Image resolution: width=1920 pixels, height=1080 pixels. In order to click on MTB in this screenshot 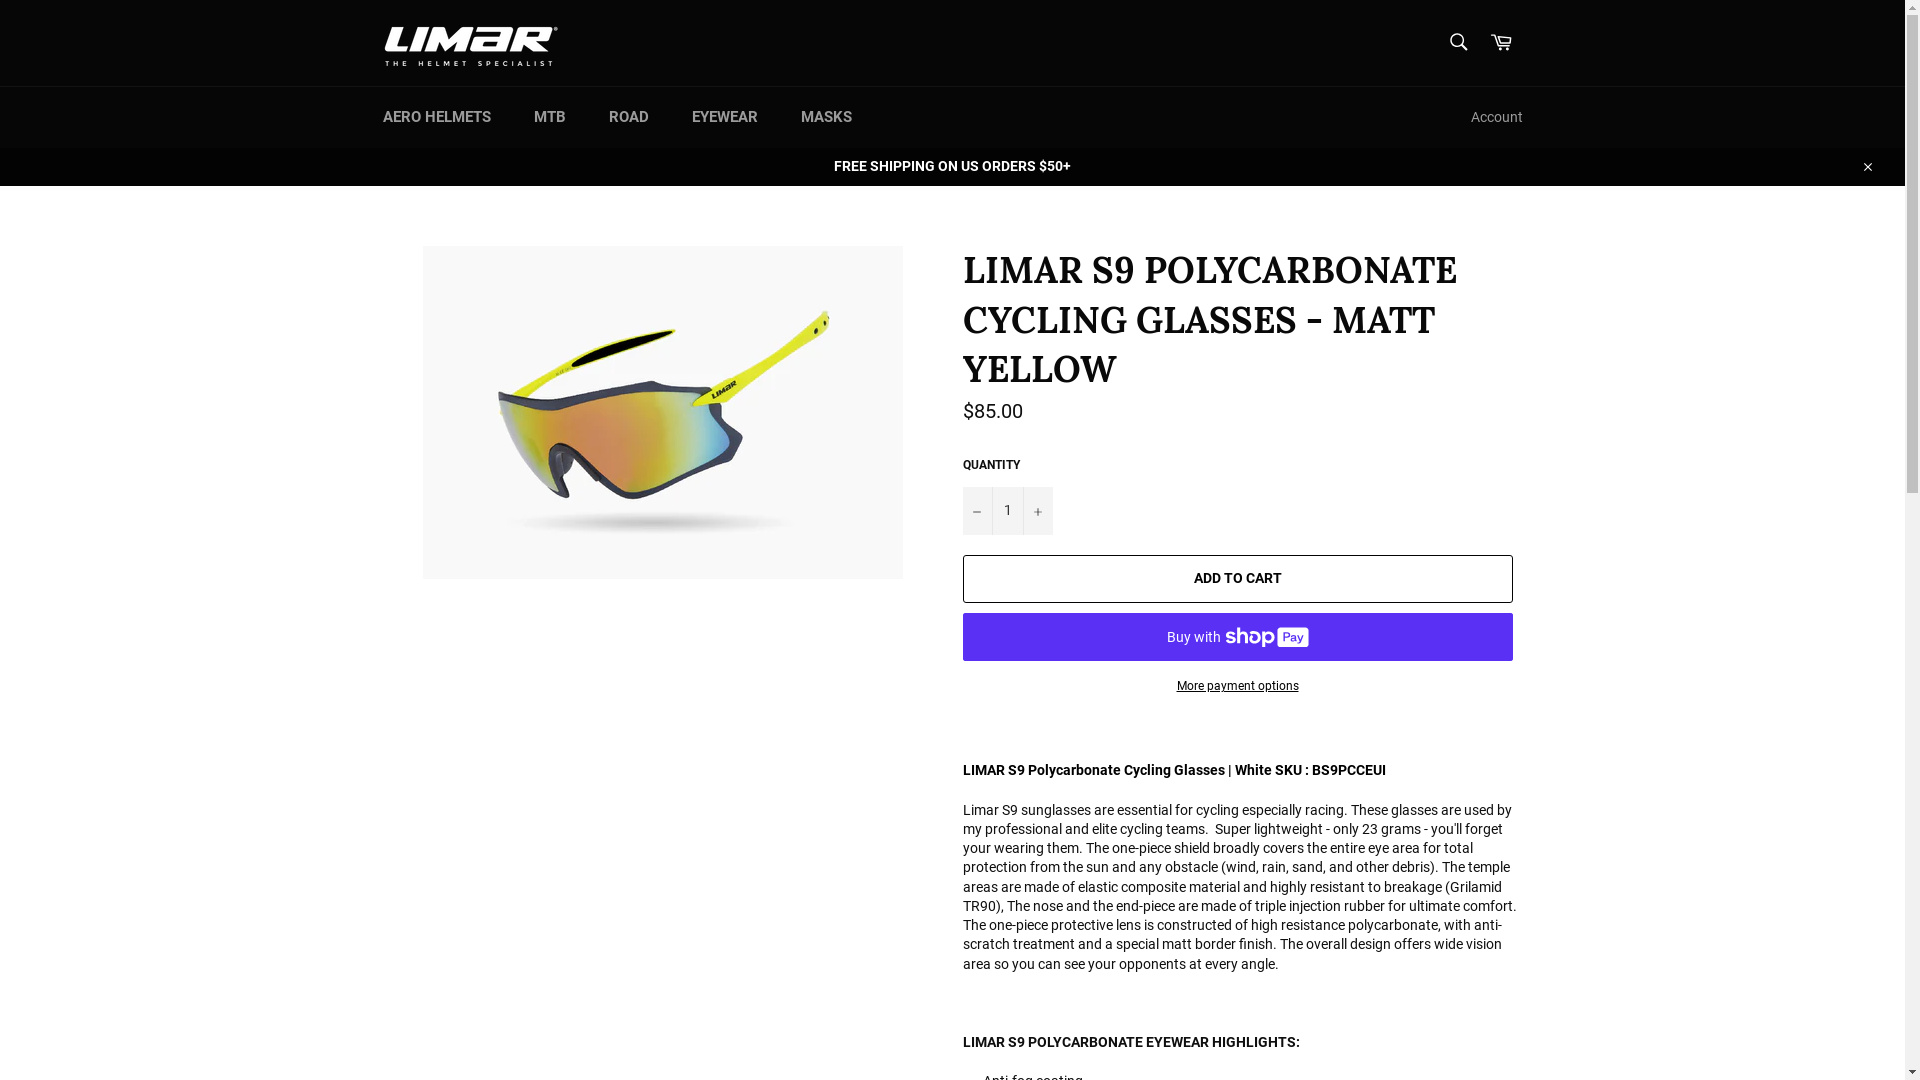, I will do `click(550, 118)`.